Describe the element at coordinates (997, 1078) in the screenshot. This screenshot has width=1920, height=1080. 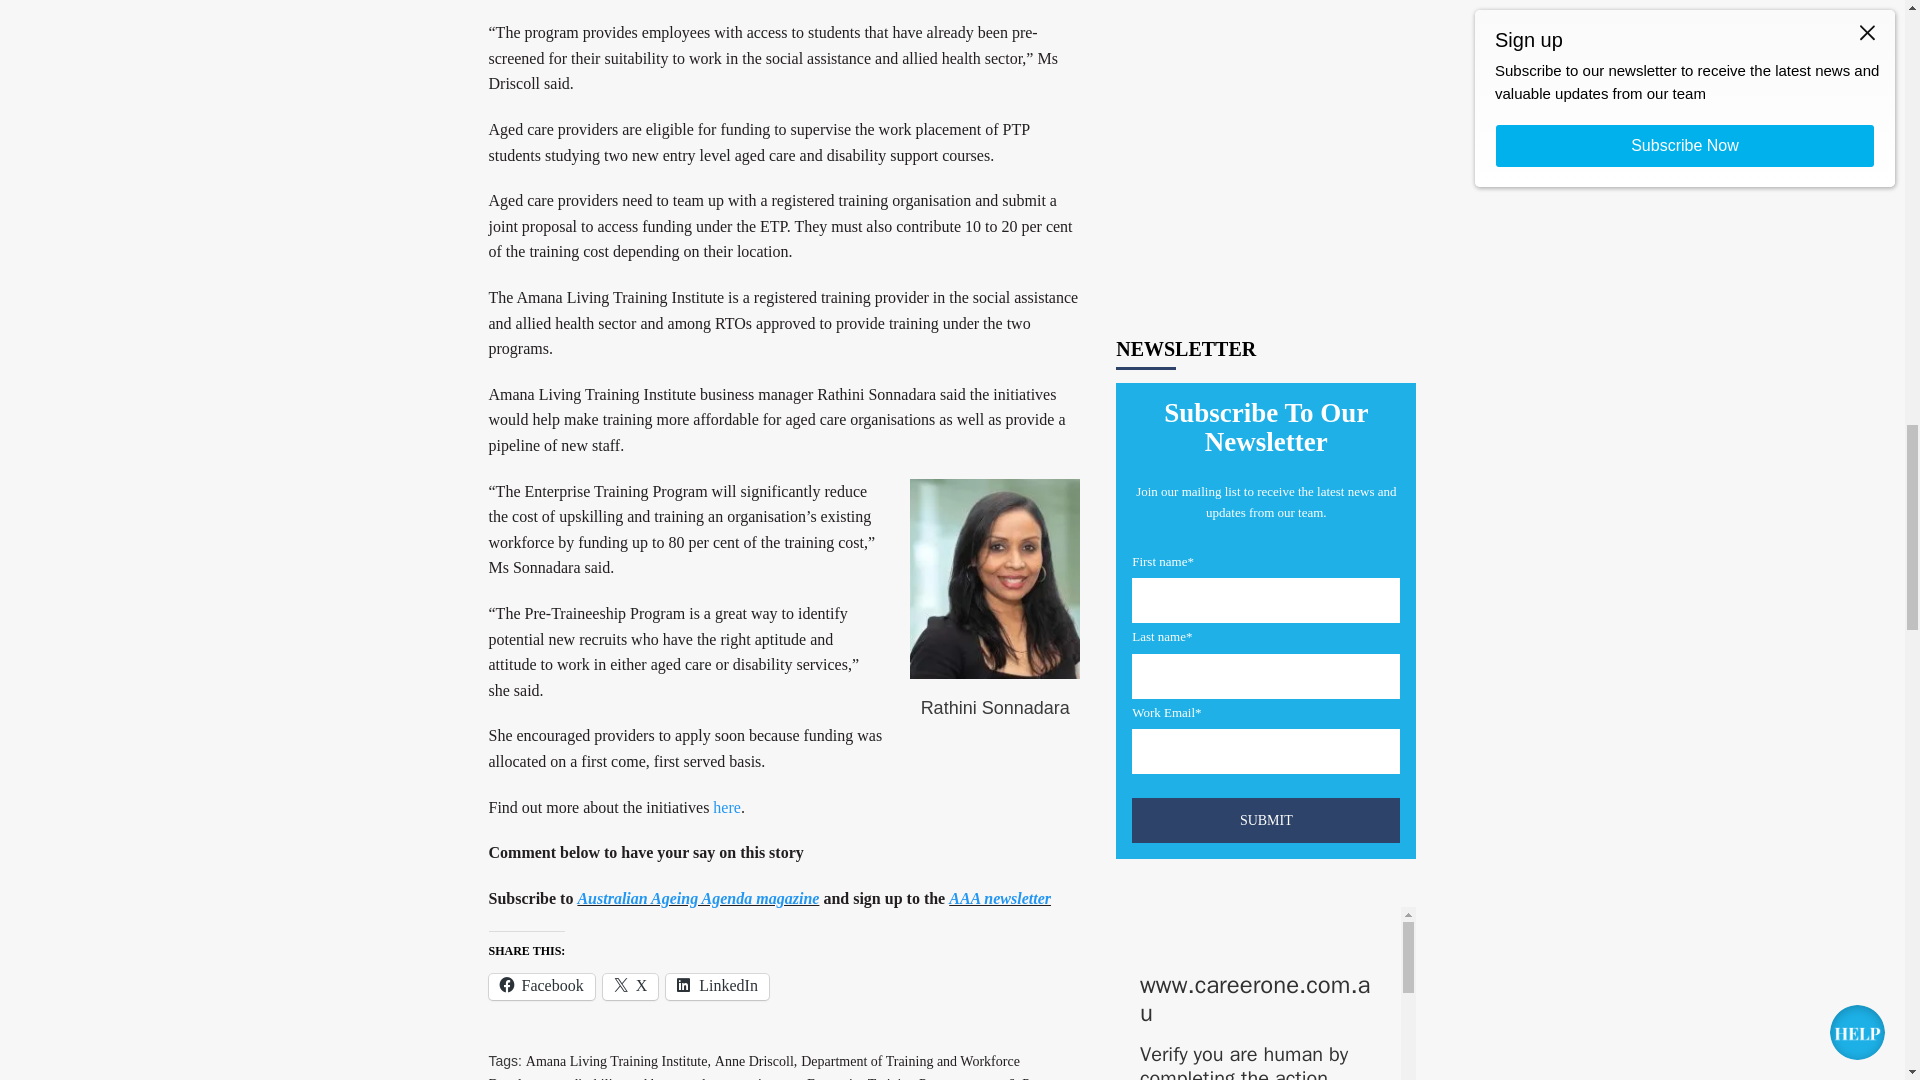
I see `news-6,` at that location.